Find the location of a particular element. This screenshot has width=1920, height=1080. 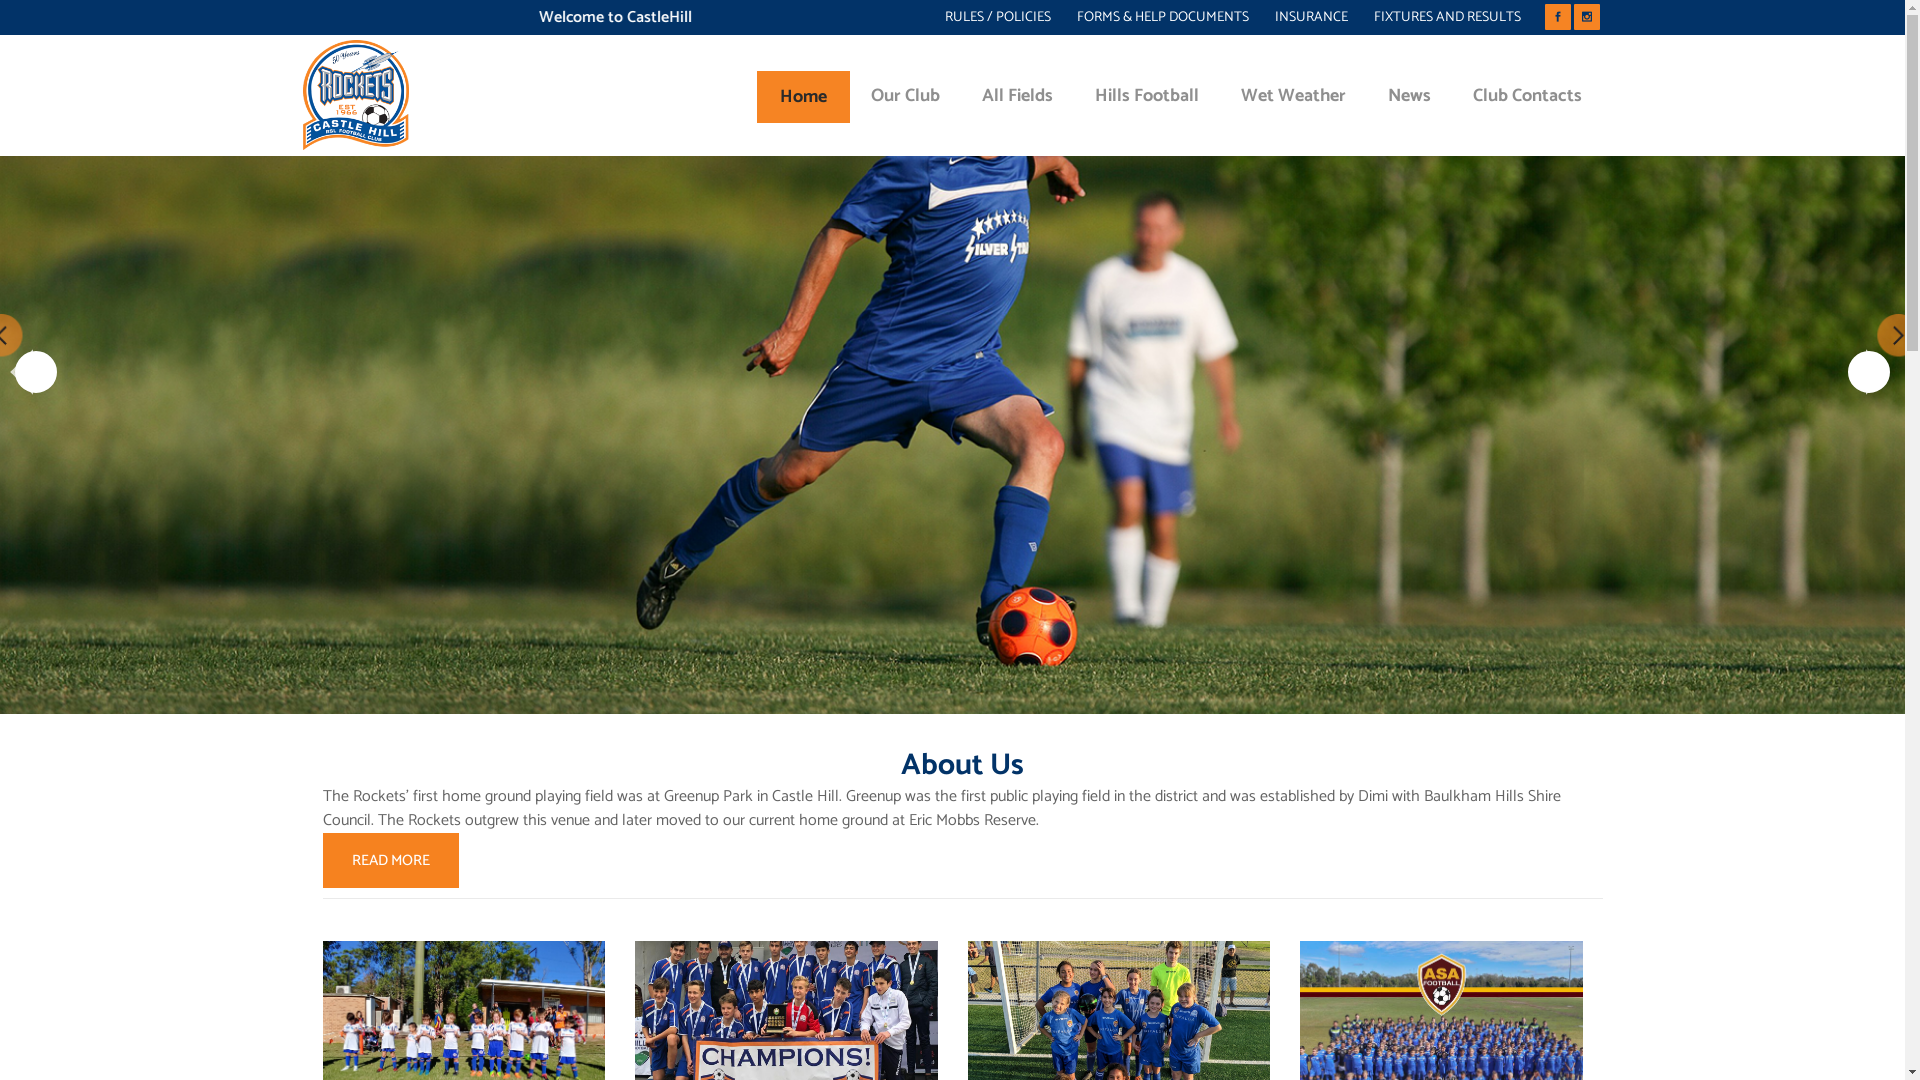

Club Contacts is located at coordinates (1528, 96).